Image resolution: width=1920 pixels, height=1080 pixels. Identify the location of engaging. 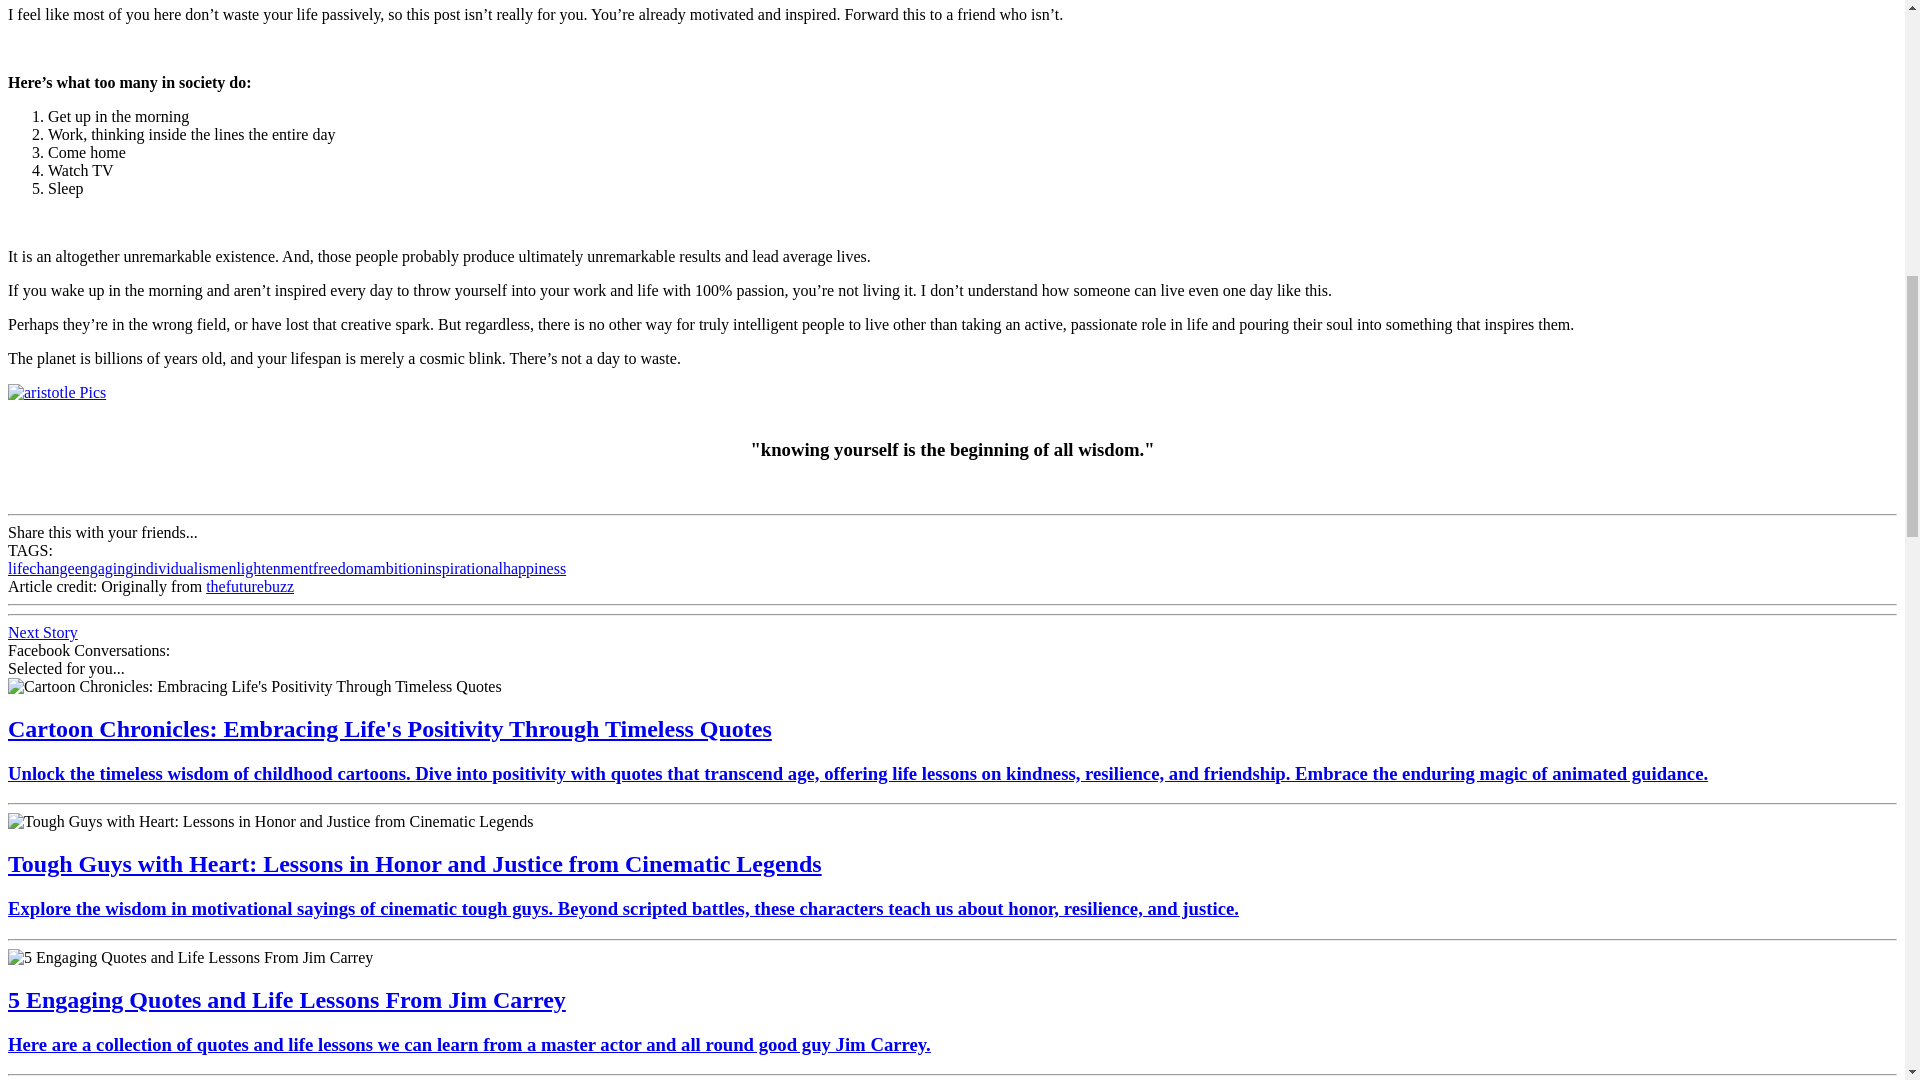
(104, 568).